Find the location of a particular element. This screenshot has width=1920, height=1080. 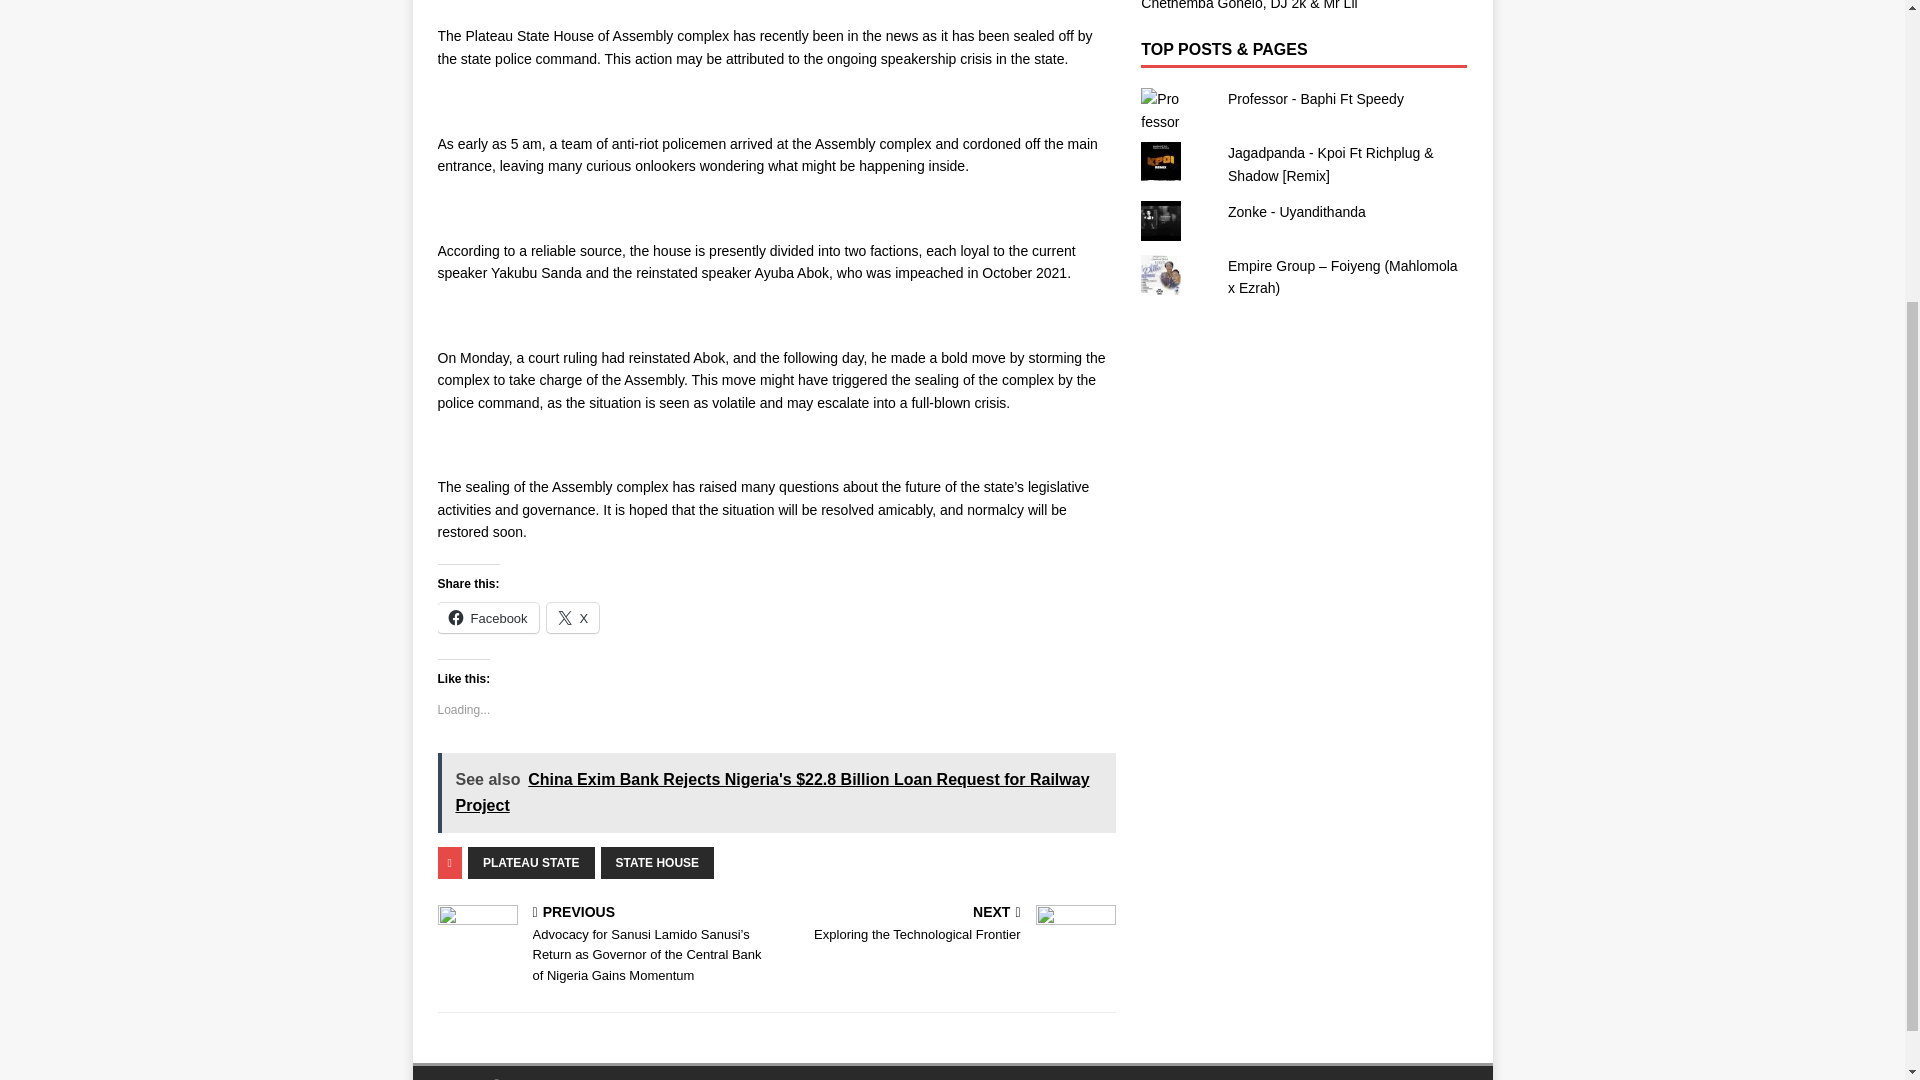

Zonke - Uyandithanda is located at coordinates (1296, 212).